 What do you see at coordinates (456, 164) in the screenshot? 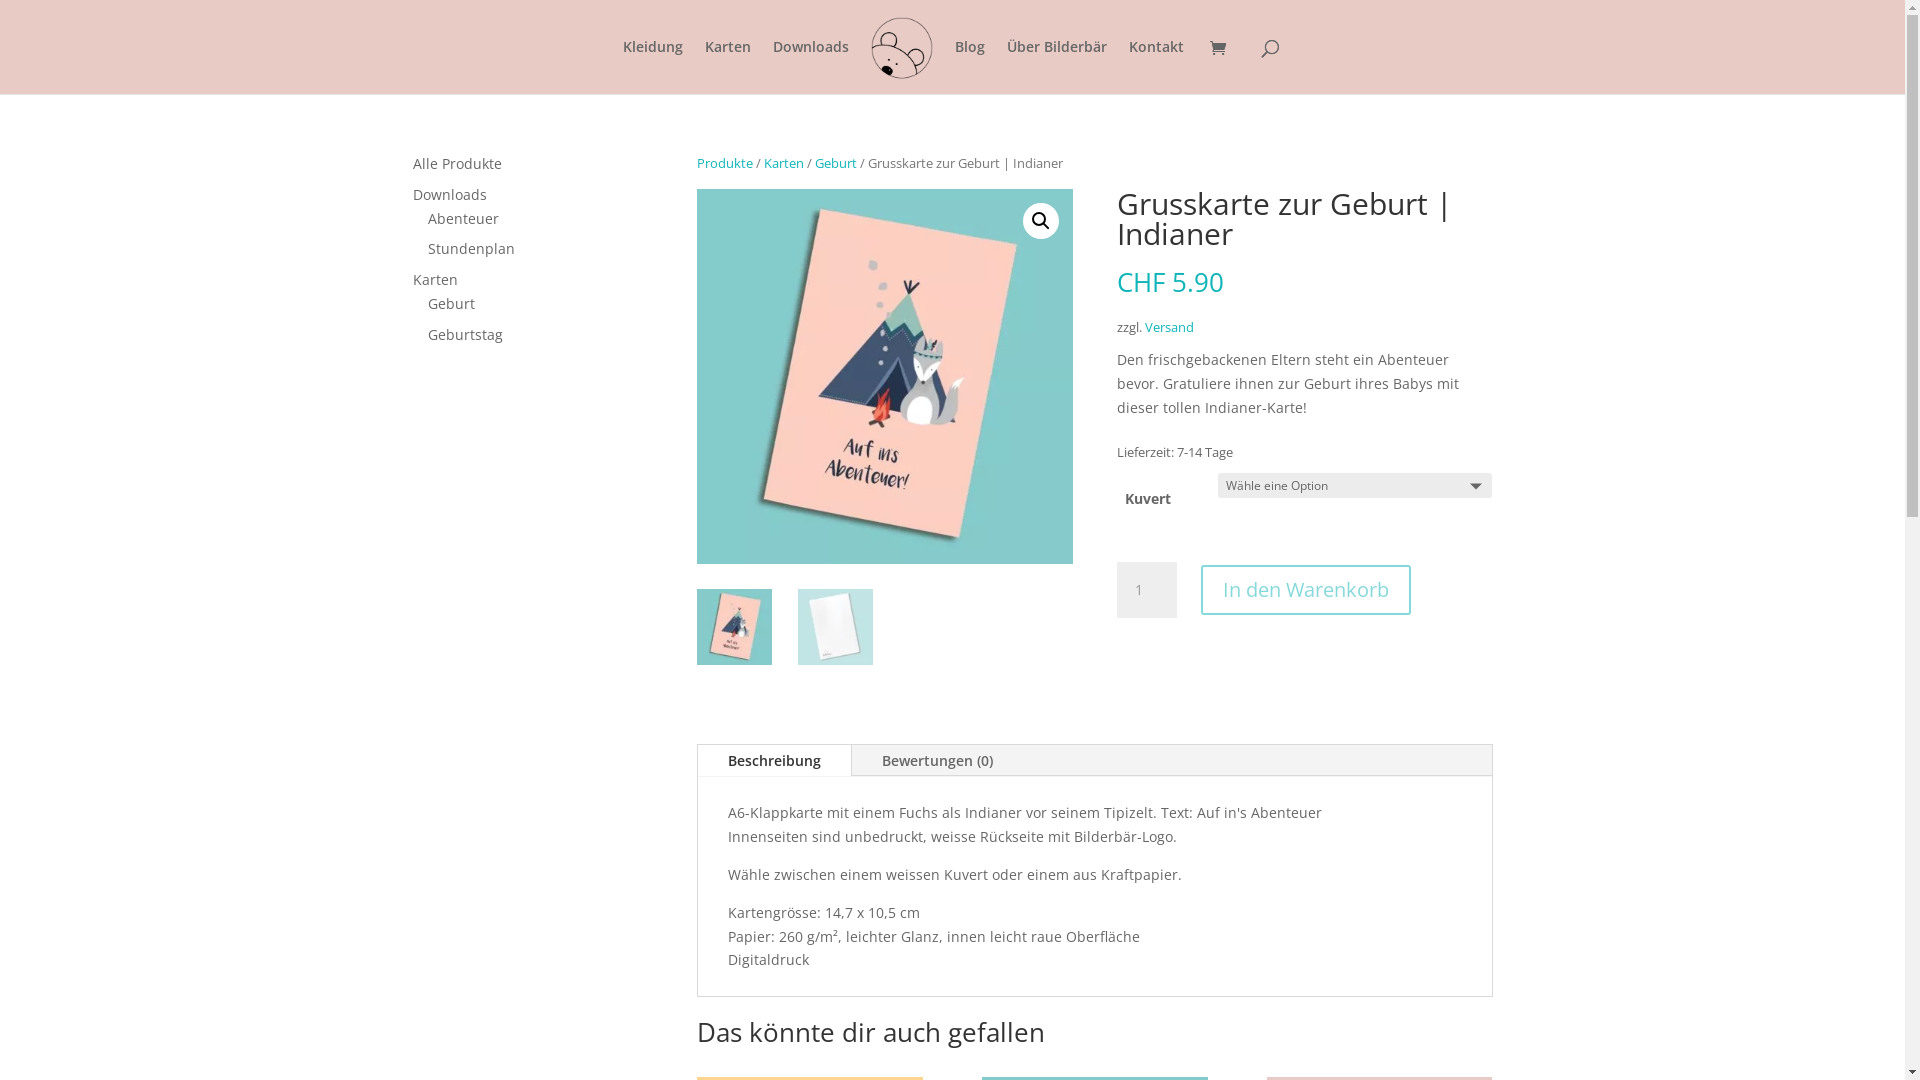
I see `Alle Produkte` at bounding box center [456, 164].